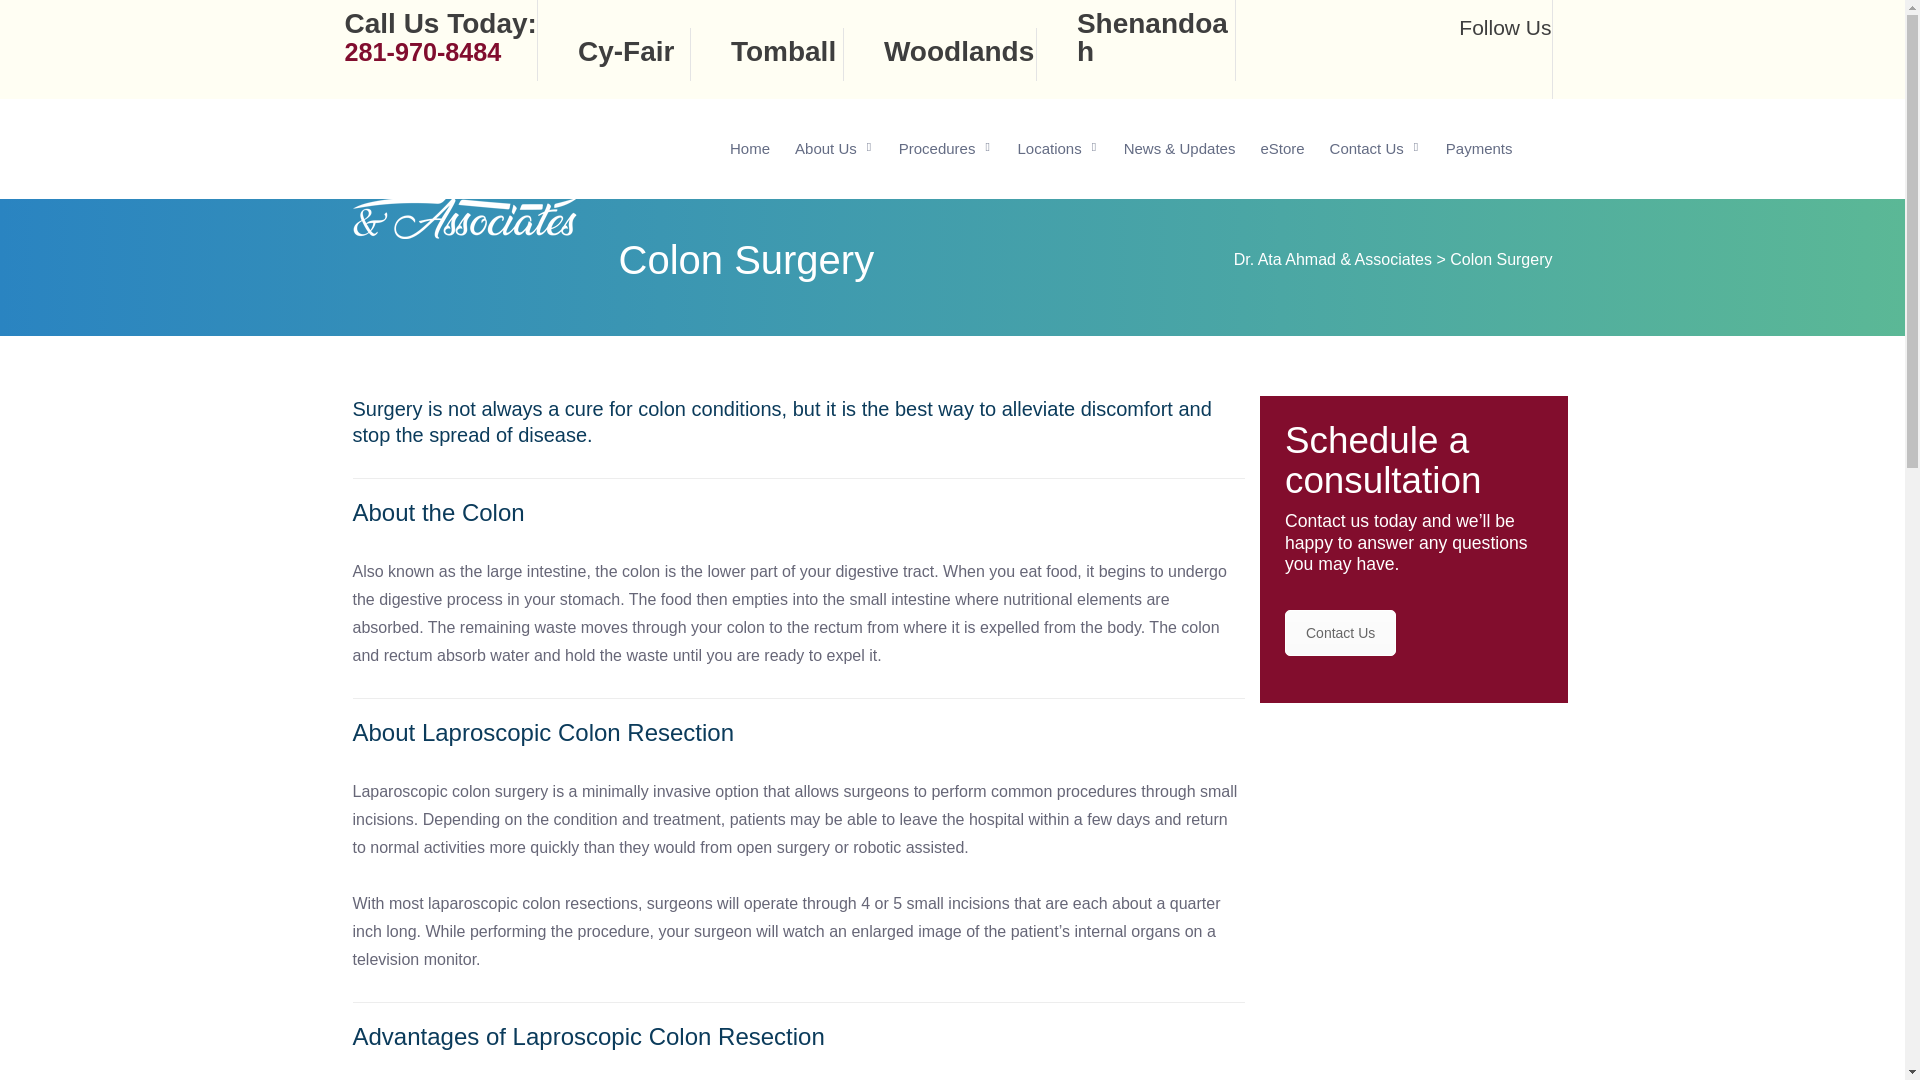 The image size is (1920, 1080). I want to click on Shenandoah, so click(1152, 36).